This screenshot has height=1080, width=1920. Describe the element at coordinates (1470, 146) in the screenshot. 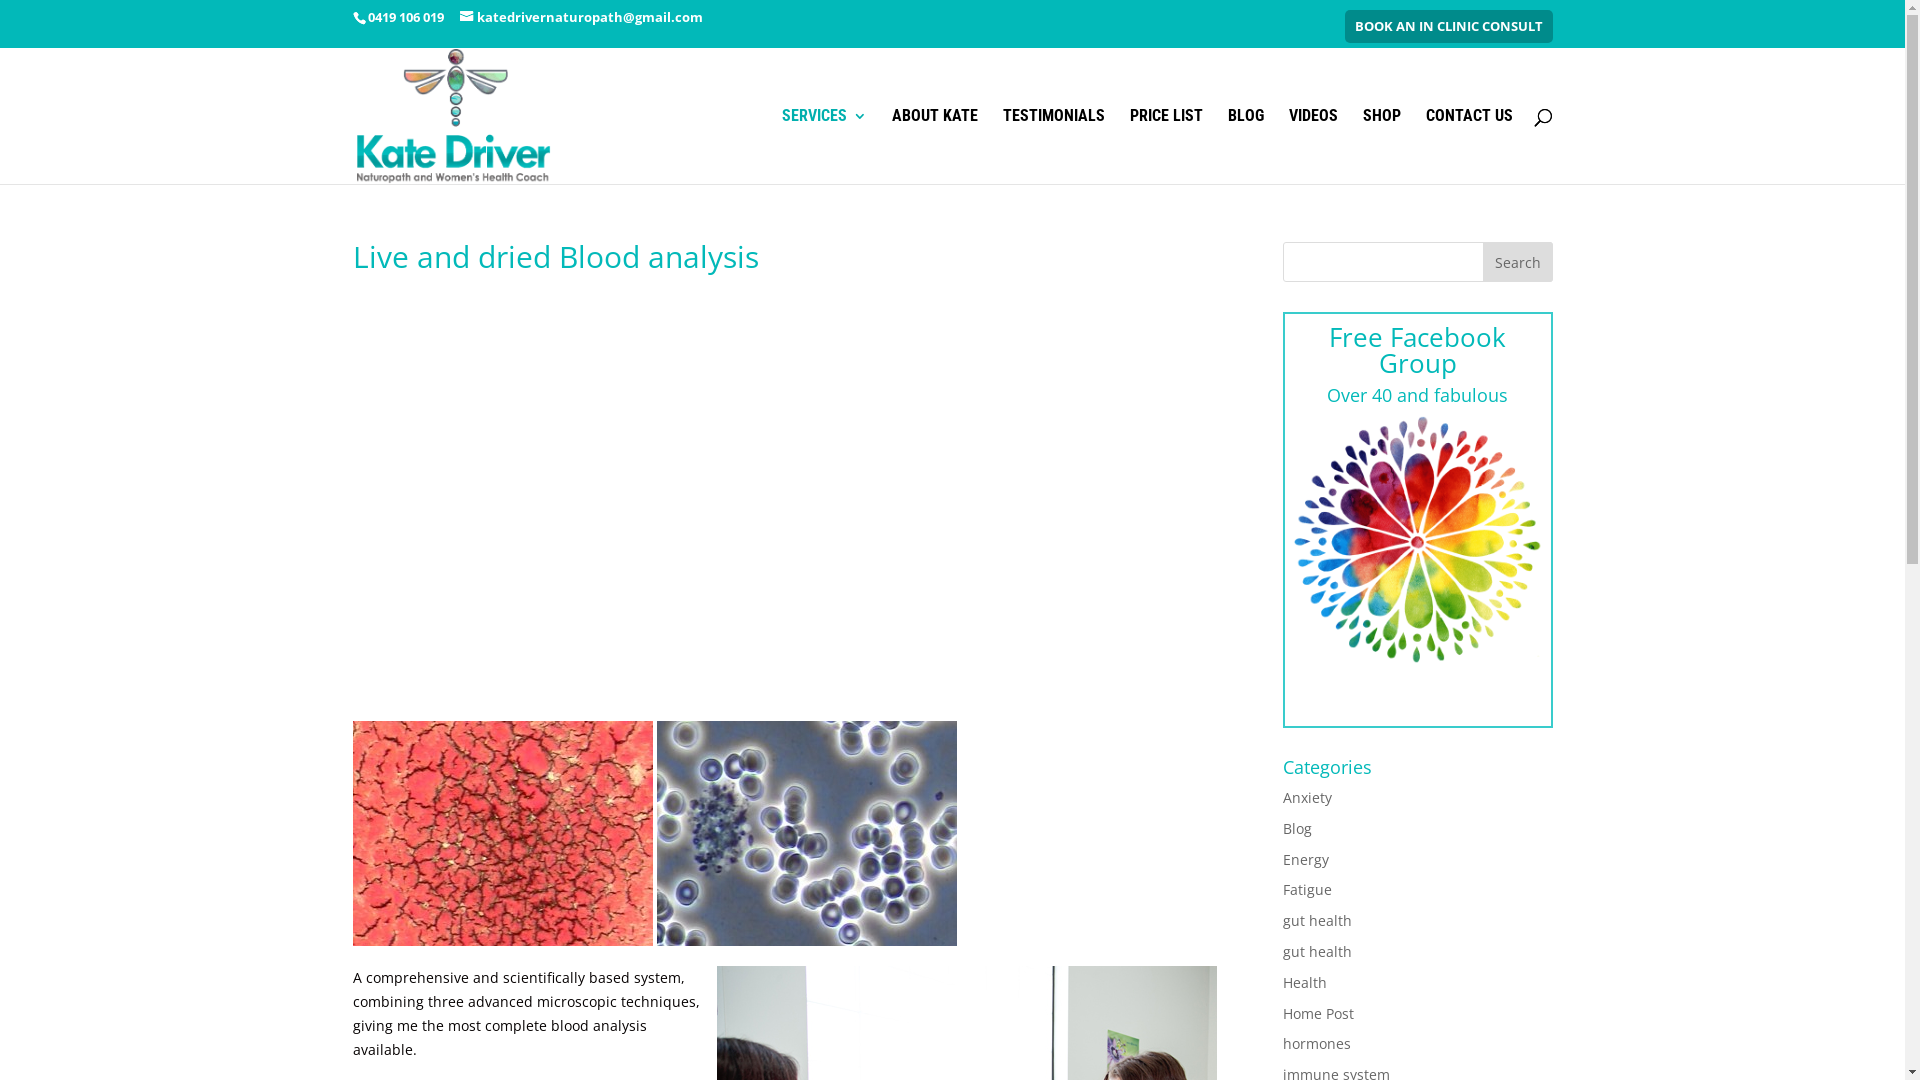

I see `CONTACT US` at that location.